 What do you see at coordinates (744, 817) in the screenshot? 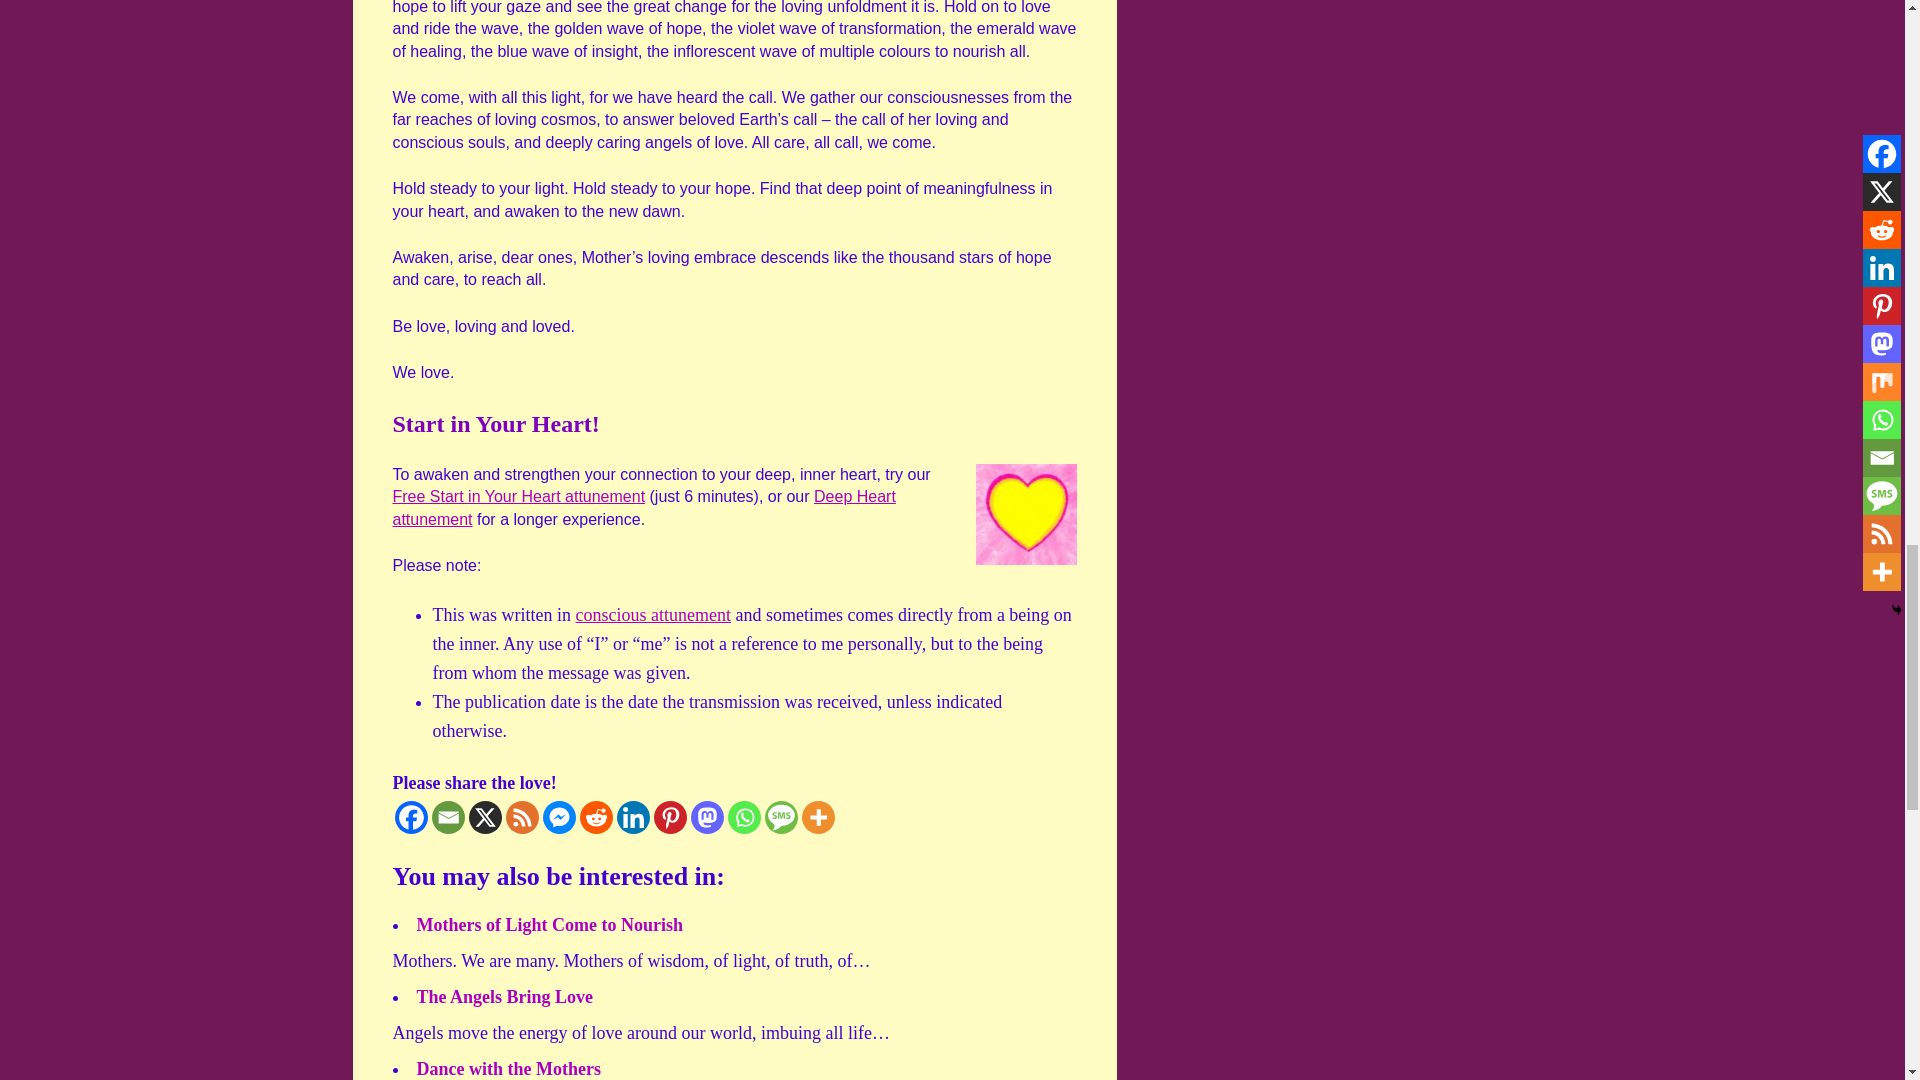
I see `Whatsapp` at bounding box center [744, 817].